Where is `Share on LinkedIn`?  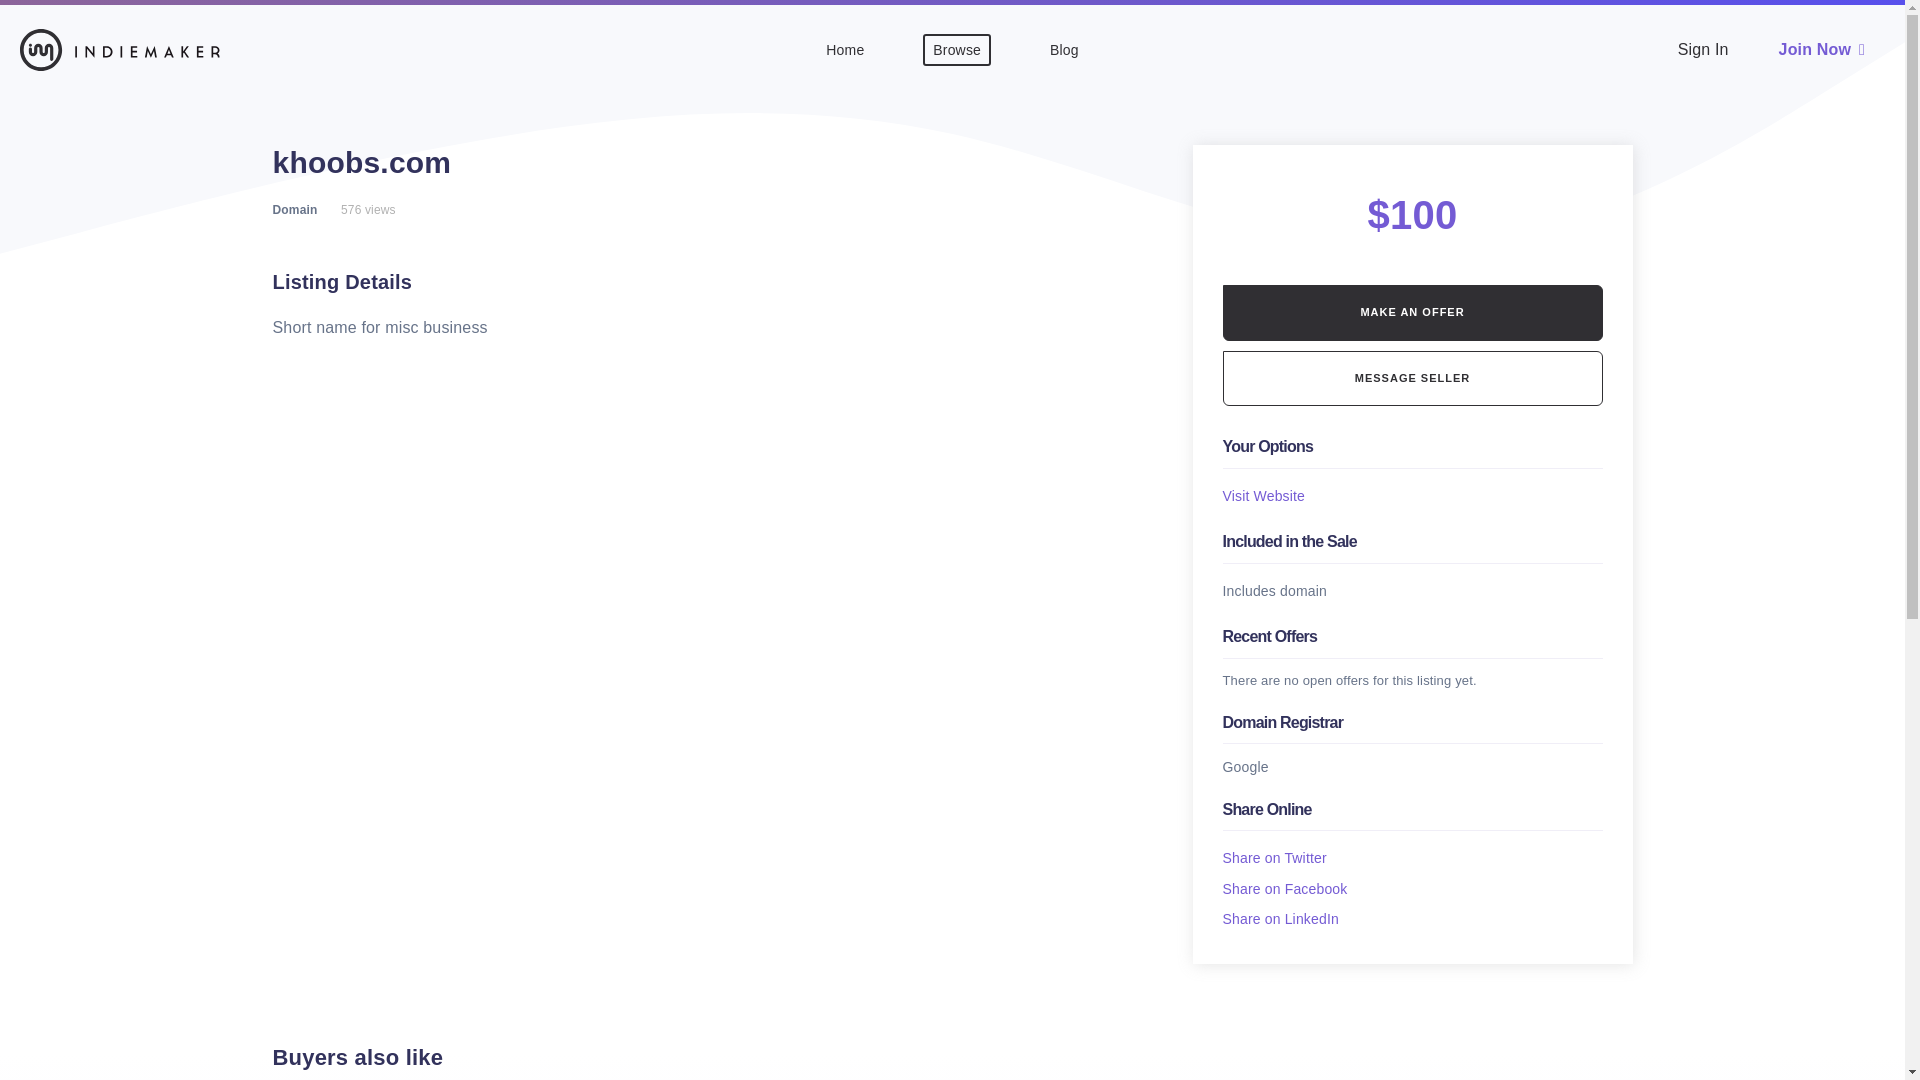 Share on LinkedIn is located at coordinates (1280, 918).